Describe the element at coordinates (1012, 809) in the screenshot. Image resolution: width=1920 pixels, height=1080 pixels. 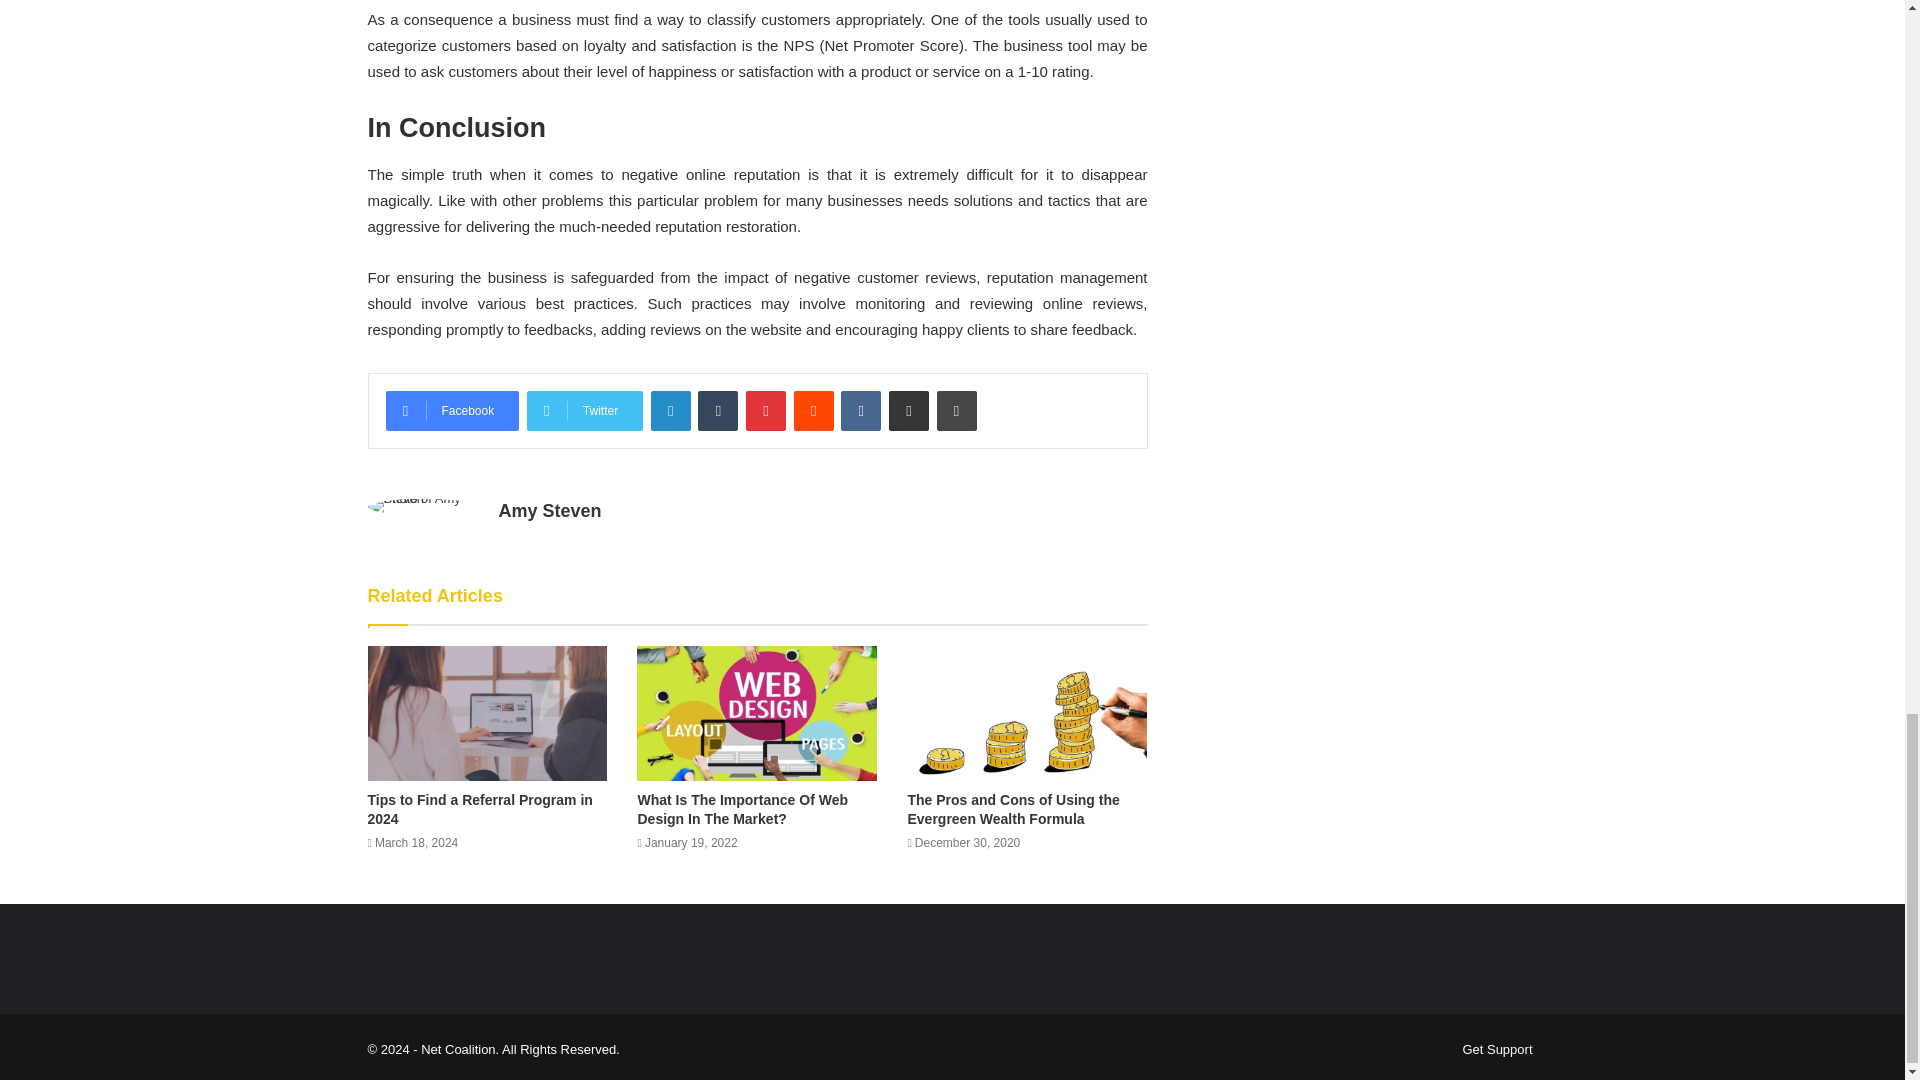
I see `The Pros and Cons of Using the Evergreen Wealth Formula` at that location.